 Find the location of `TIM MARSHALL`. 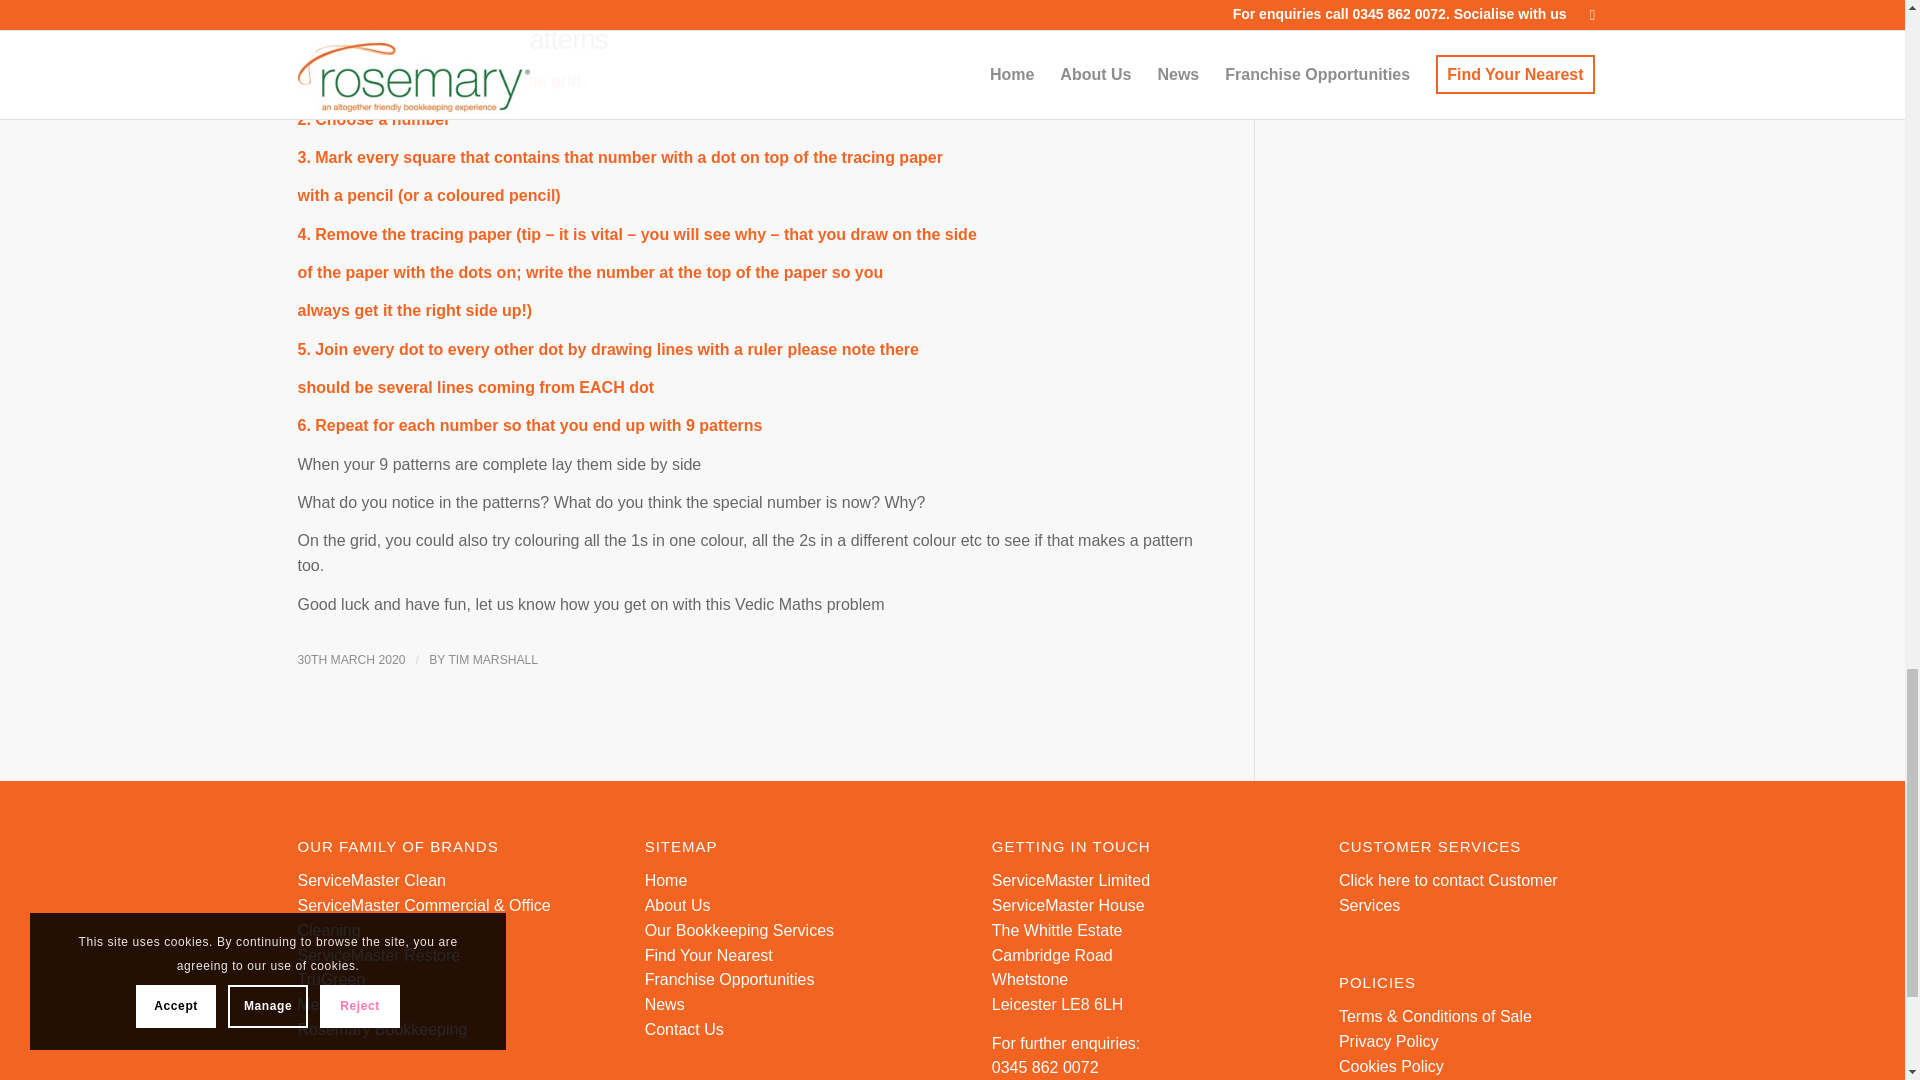

TIM MARSHALL is located at coordinates (492, 660).